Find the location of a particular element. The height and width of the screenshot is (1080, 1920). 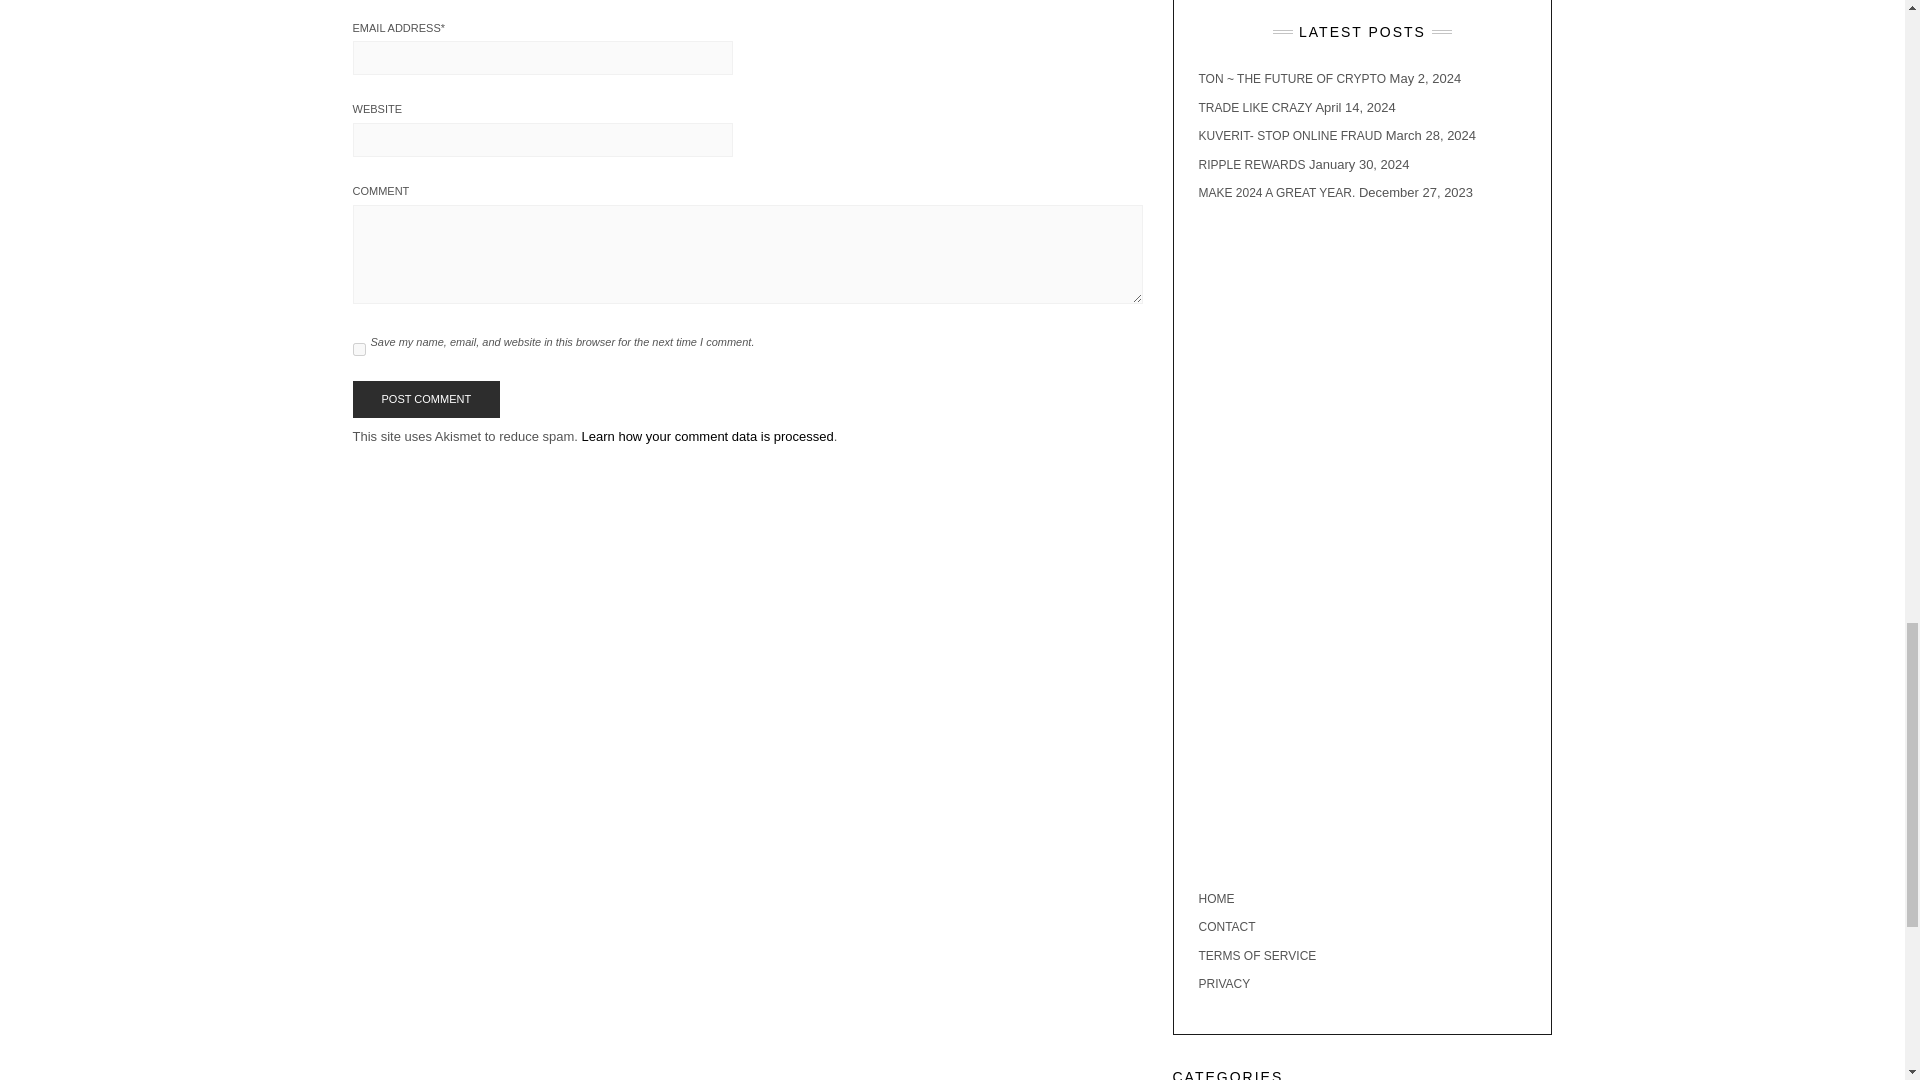

KUVERIT- STOP ONLINE FRAUD is located at coordinates (1290, 135).